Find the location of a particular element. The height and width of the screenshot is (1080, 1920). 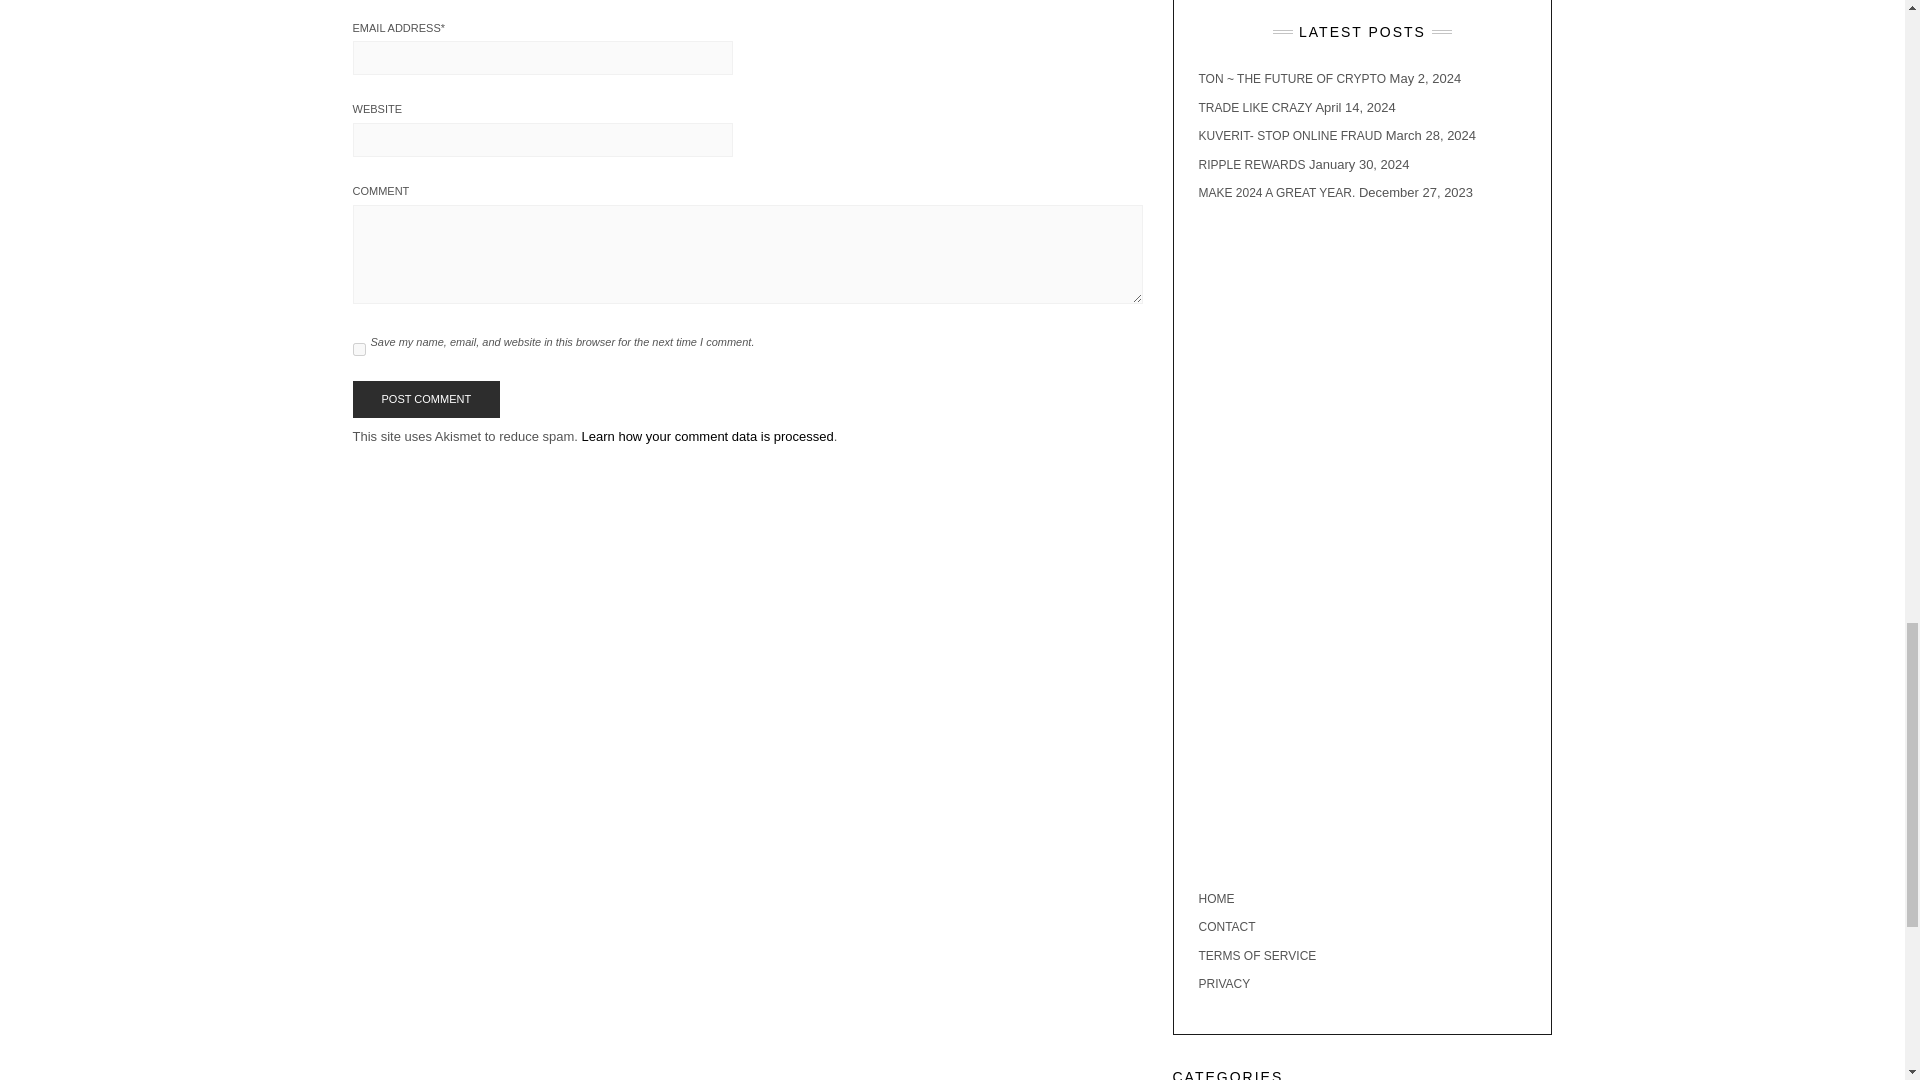

KUVERIT- STOP ONLINE FRAUD is located at coordinates (1290, 135).